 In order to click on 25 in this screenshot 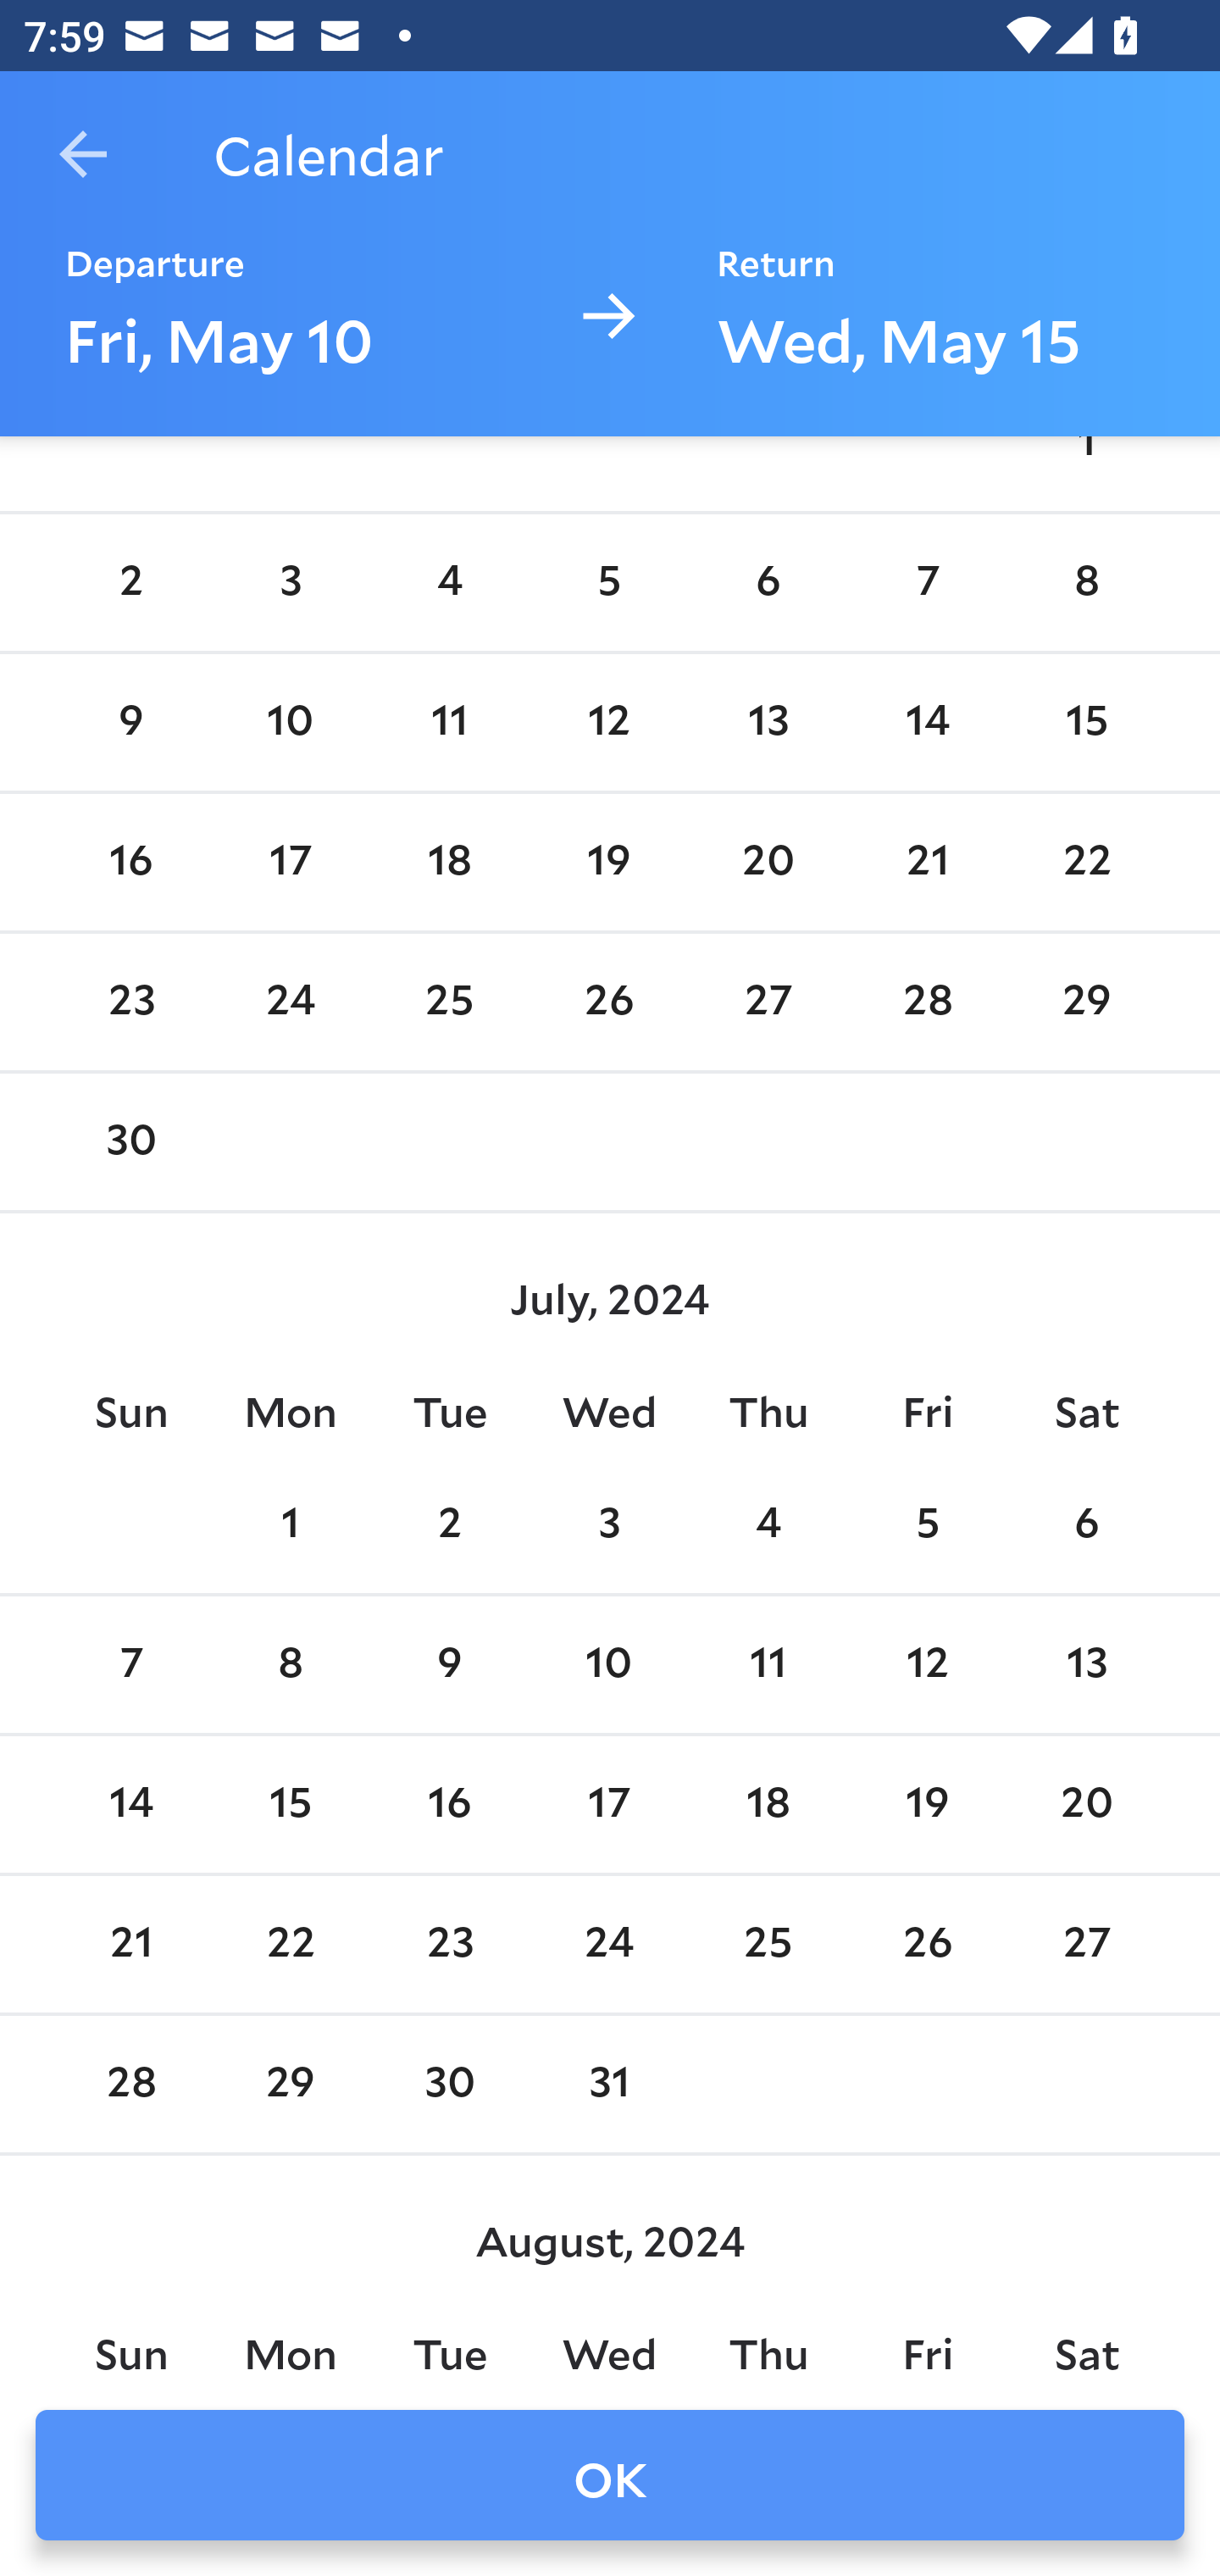, I will do `click(449, 1002)`.